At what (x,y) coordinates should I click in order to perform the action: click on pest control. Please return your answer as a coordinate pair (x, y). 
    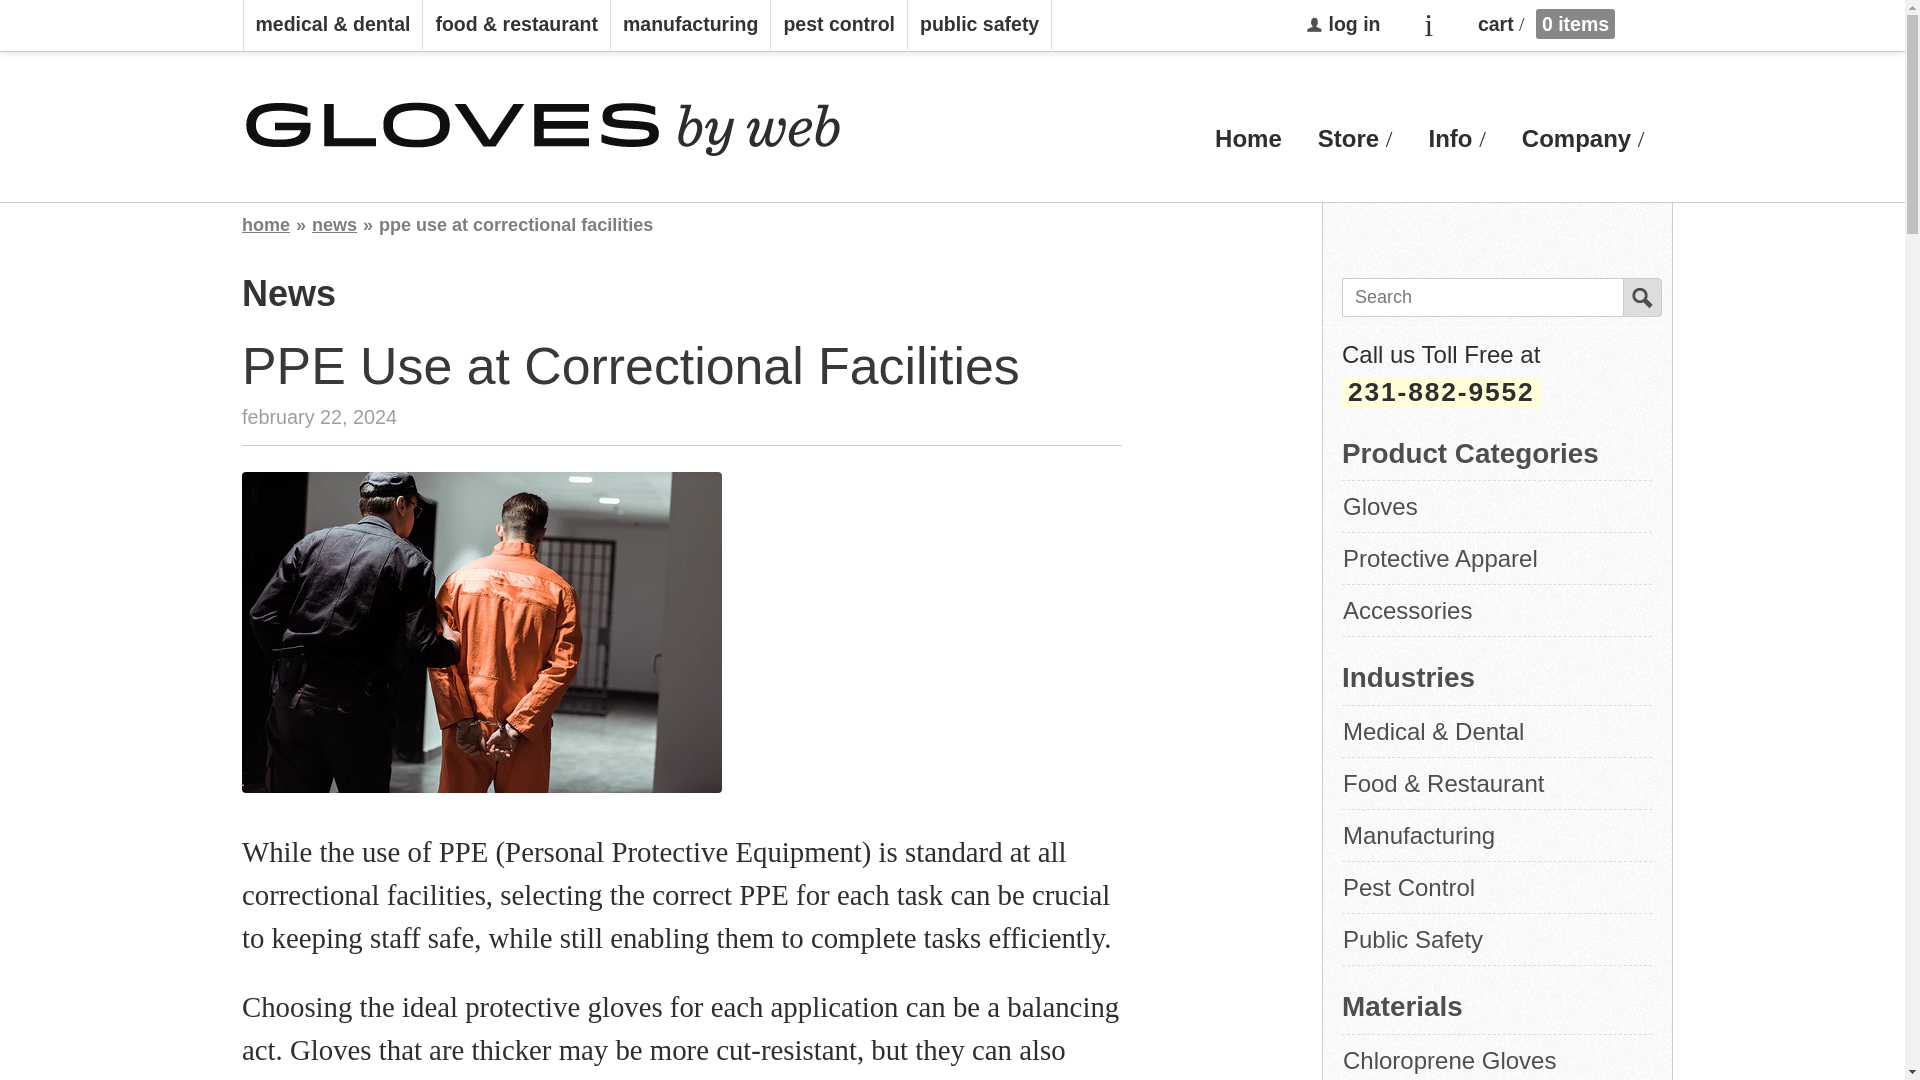
    Looking at the image, I should click on (840, 25).